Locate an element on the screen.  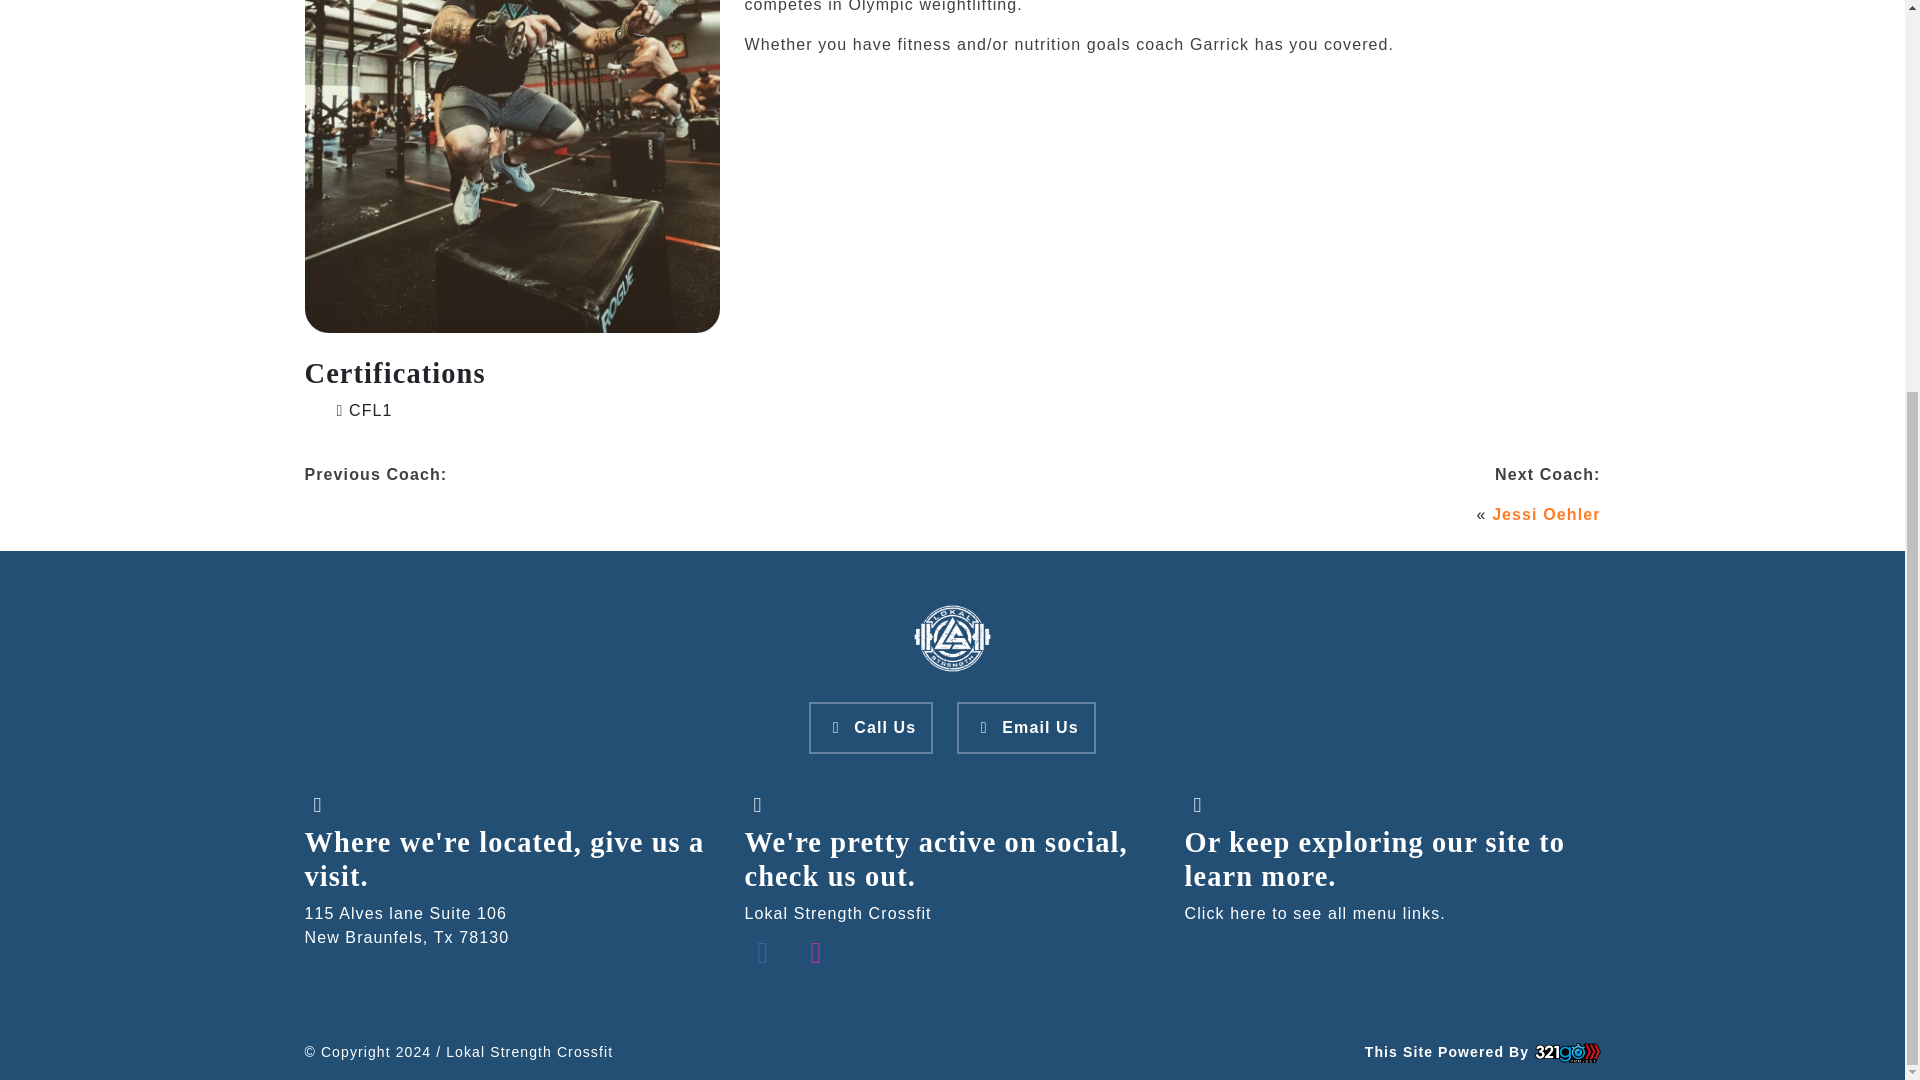
facebook is located at coordinates (762, 952).